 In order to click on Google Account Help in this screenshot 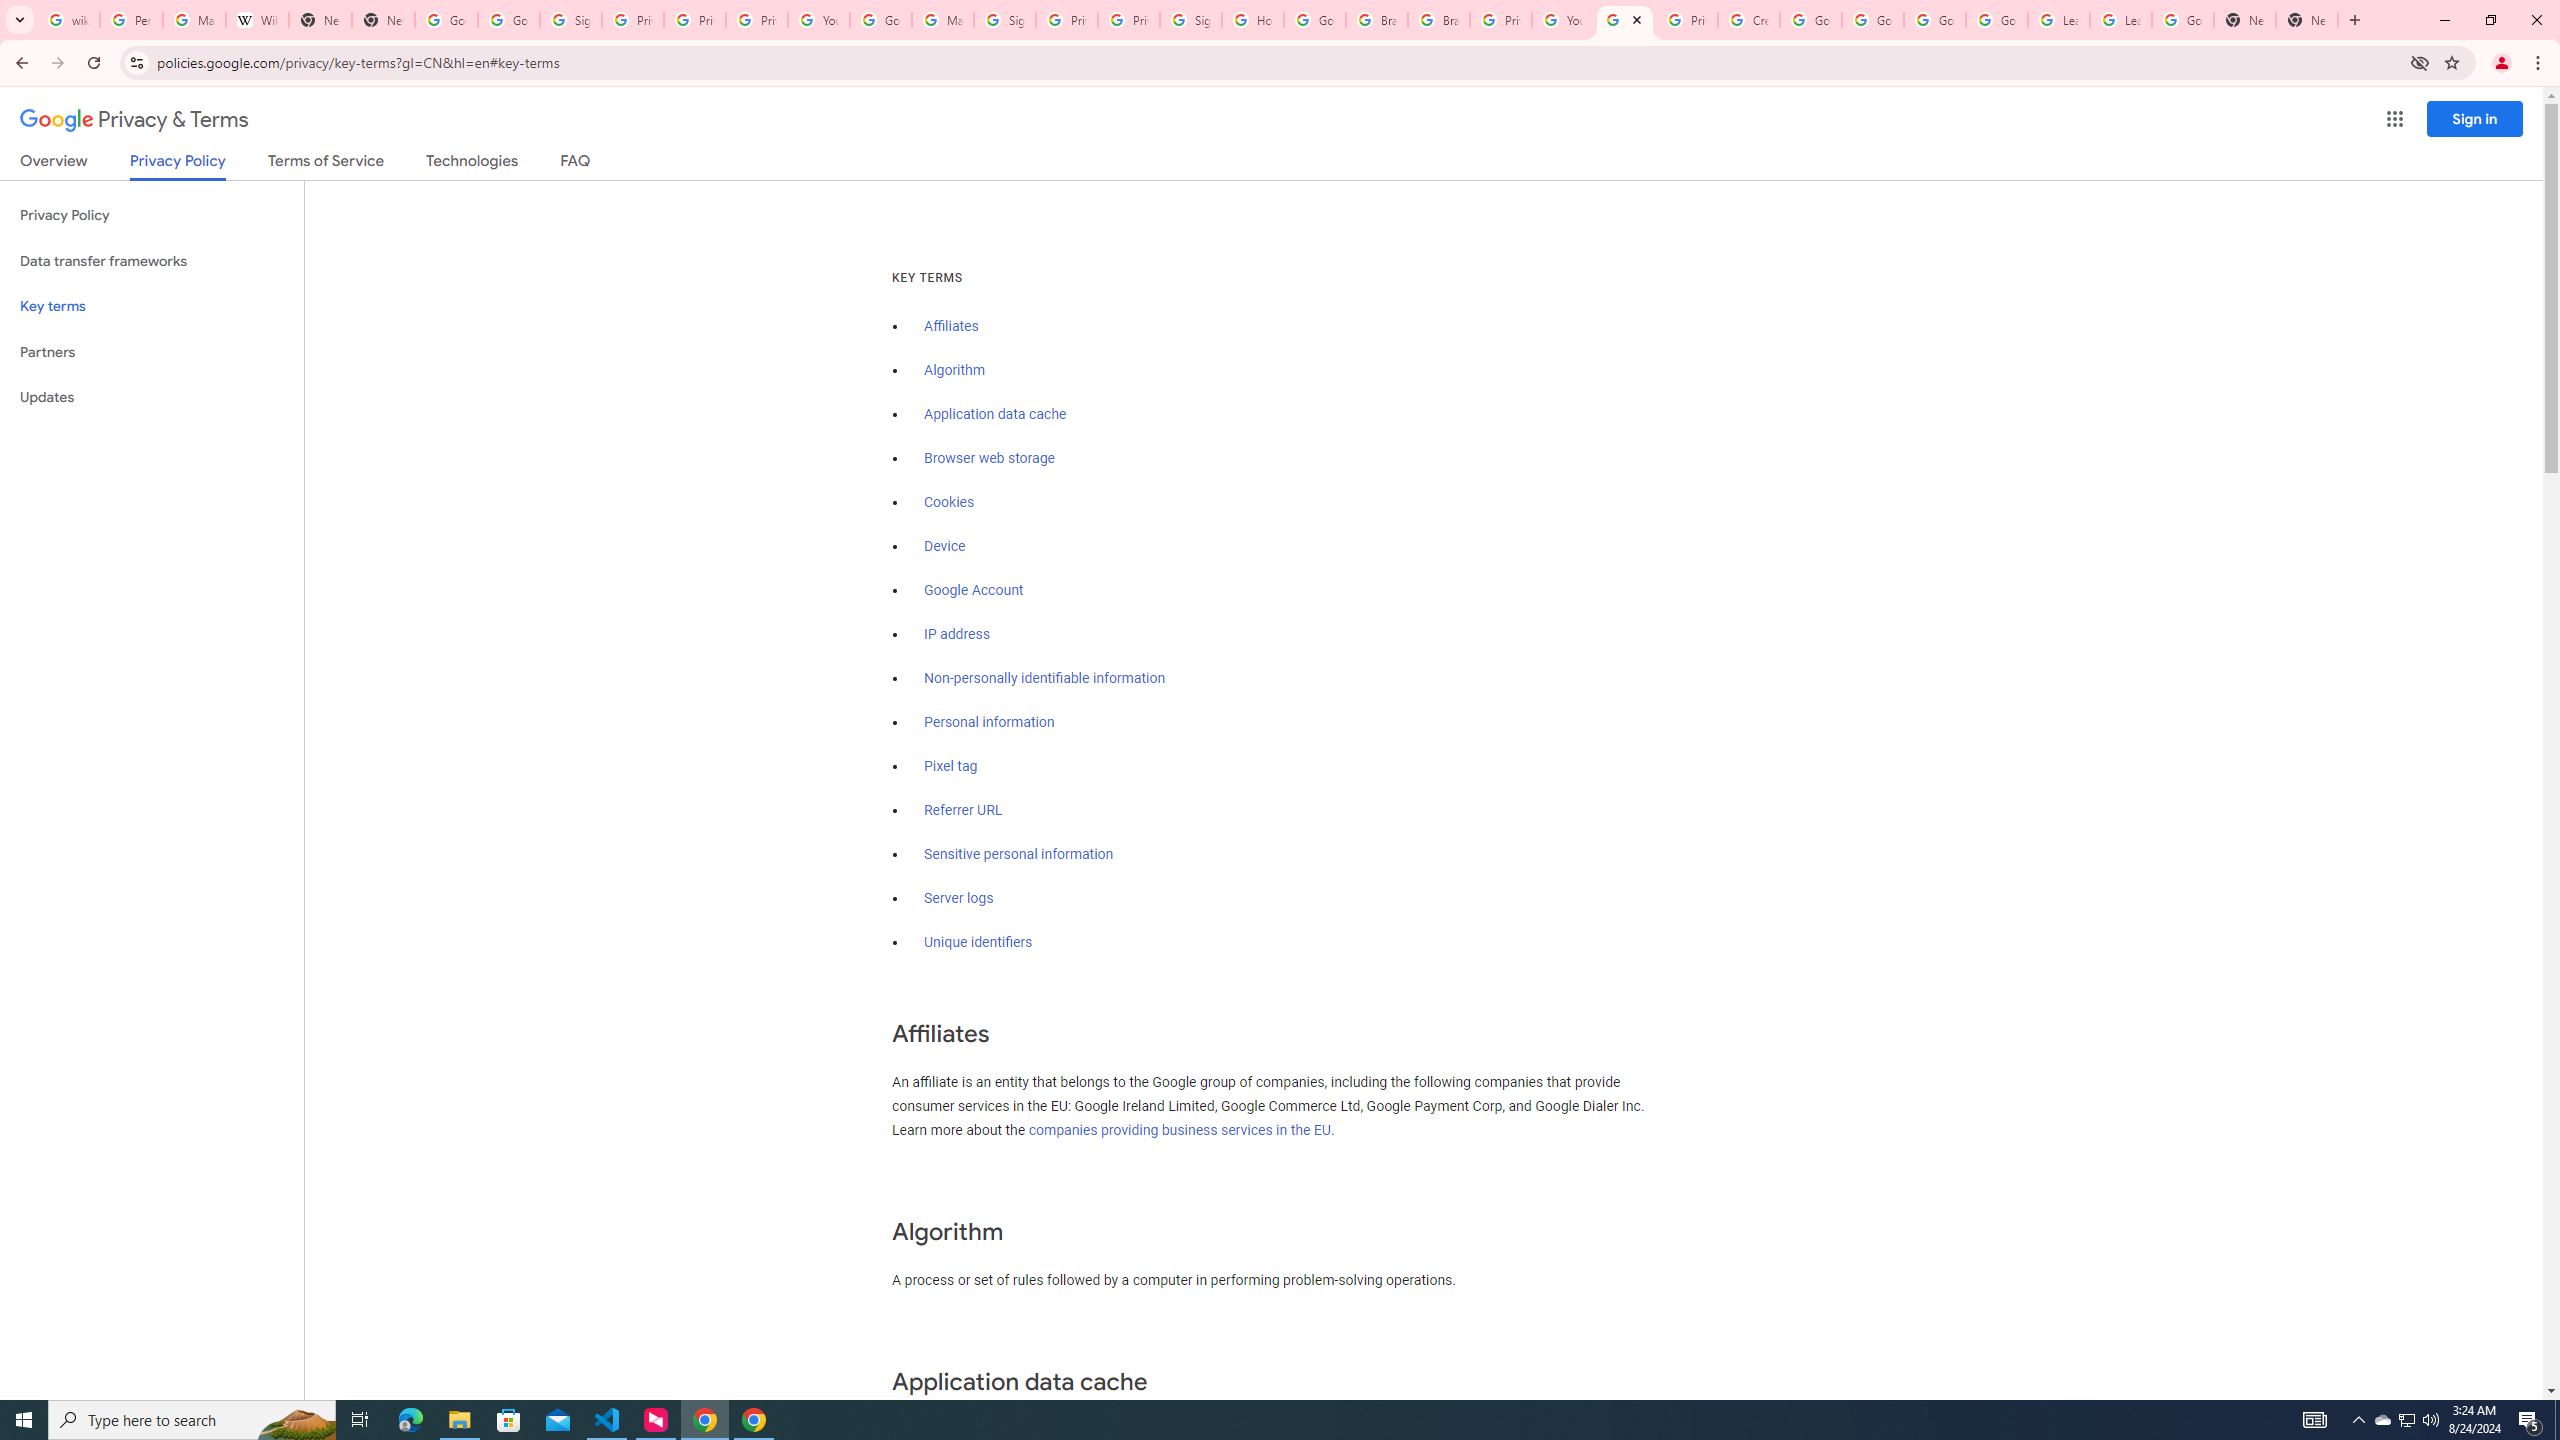, I will do `click(1996, 20)`.